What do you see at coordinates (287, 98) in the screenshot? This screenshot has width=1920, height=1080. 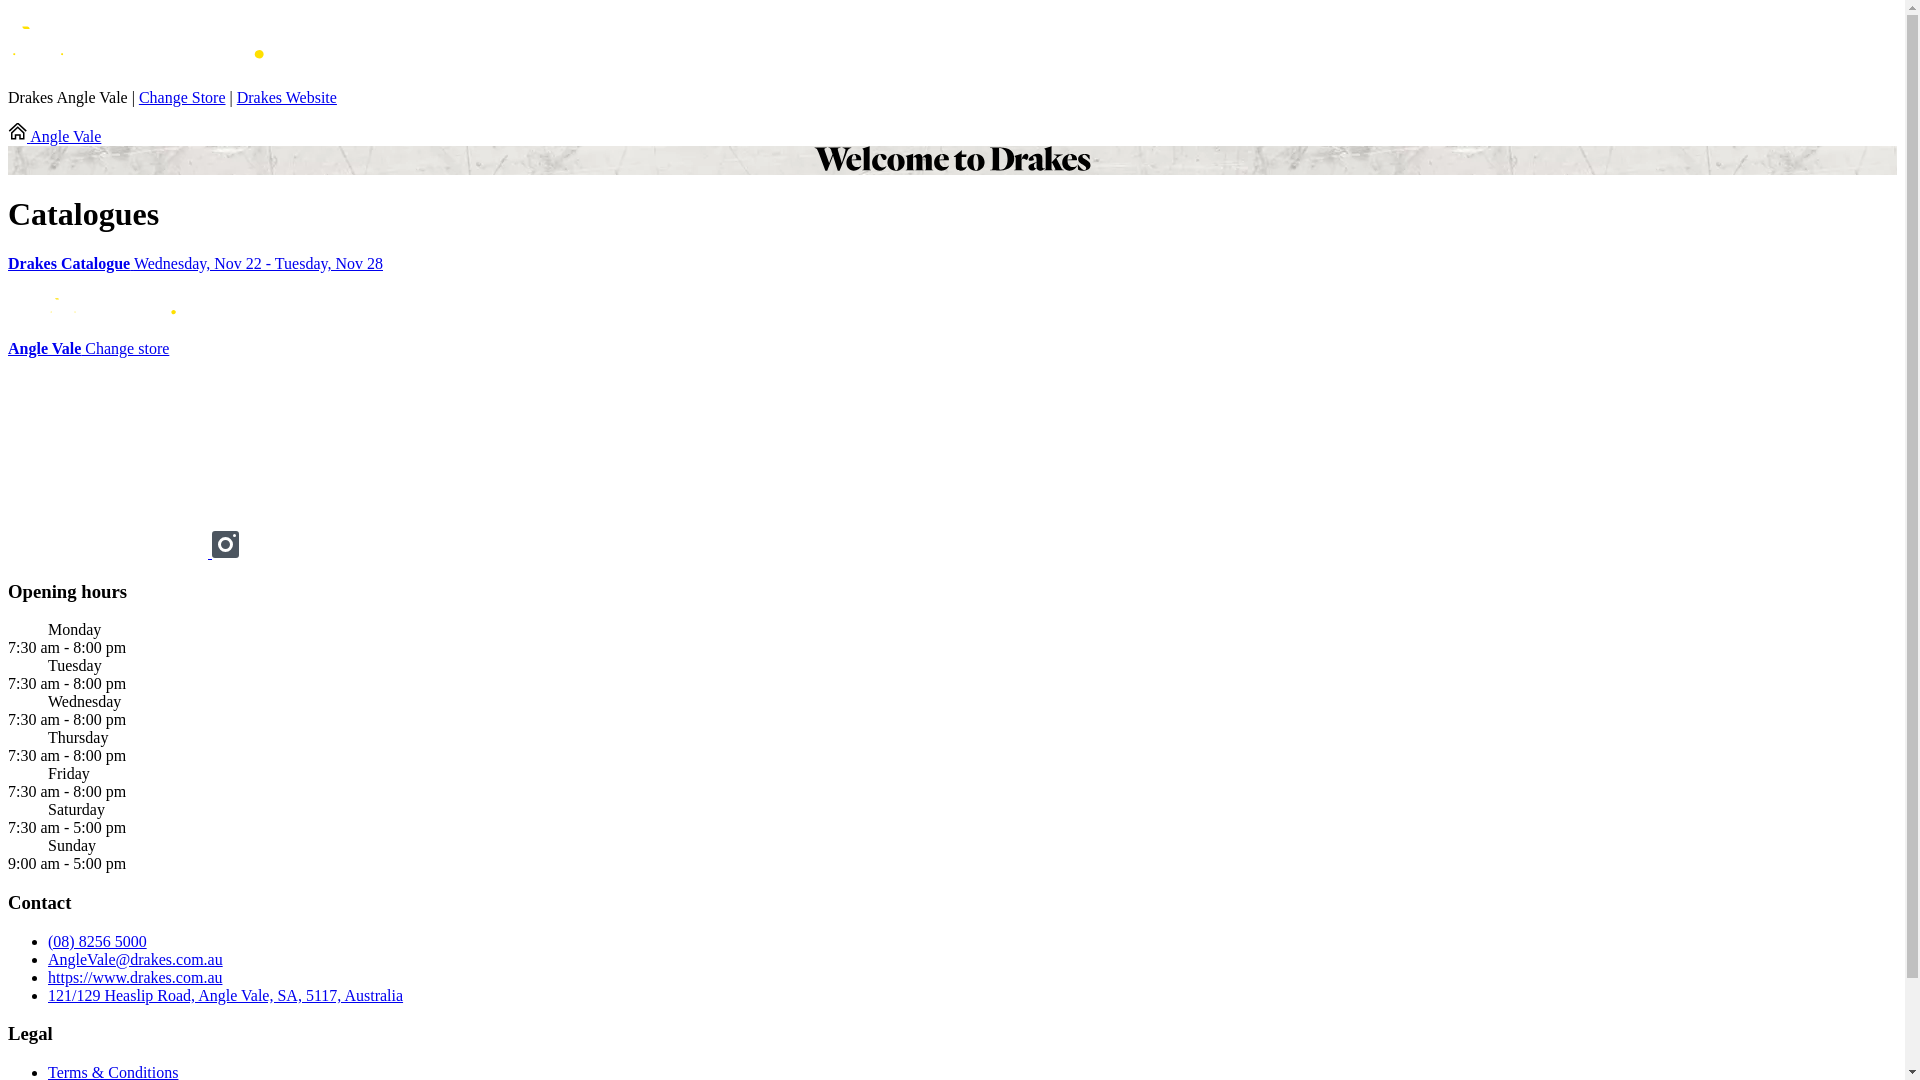 I see `Drakes Website` at bounding box center [287, 98].